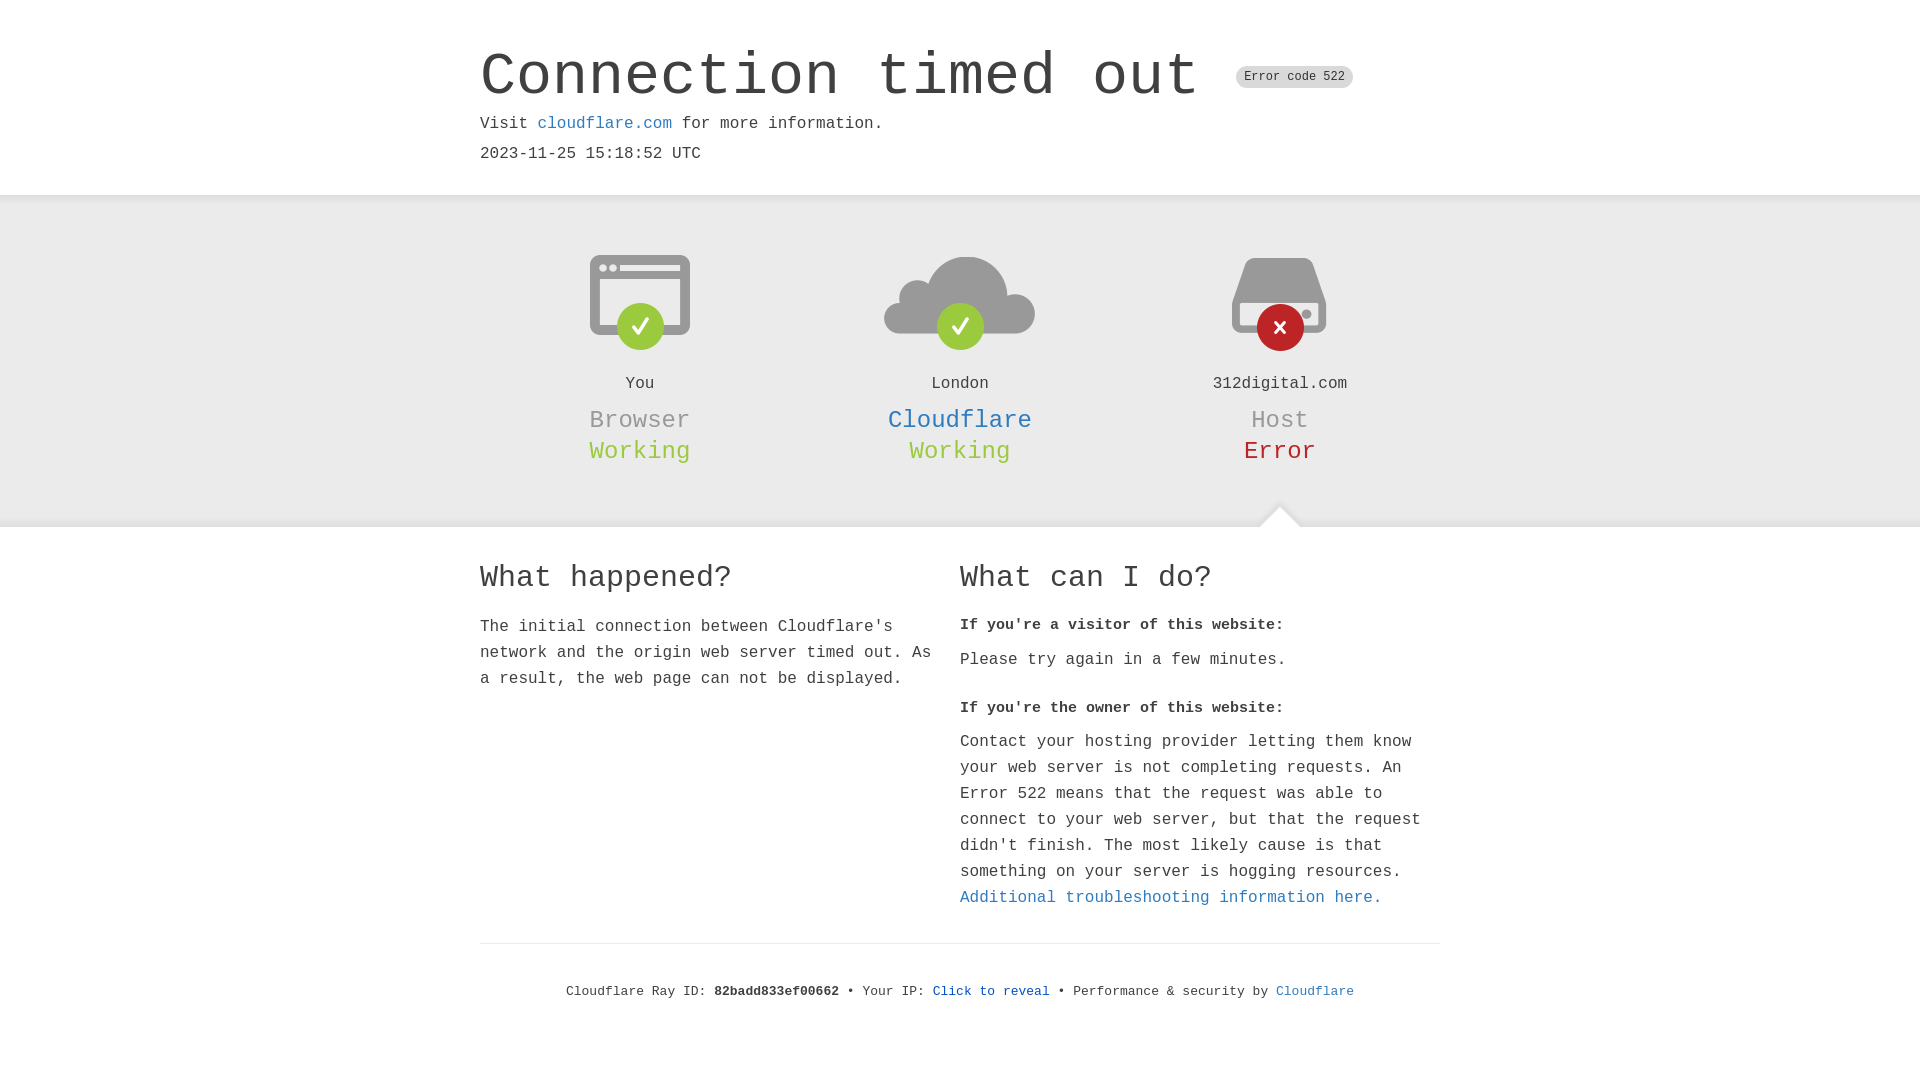 This screenshot has height=1080, width=1920. I want to click on Click to reveal, so click(992, 992).